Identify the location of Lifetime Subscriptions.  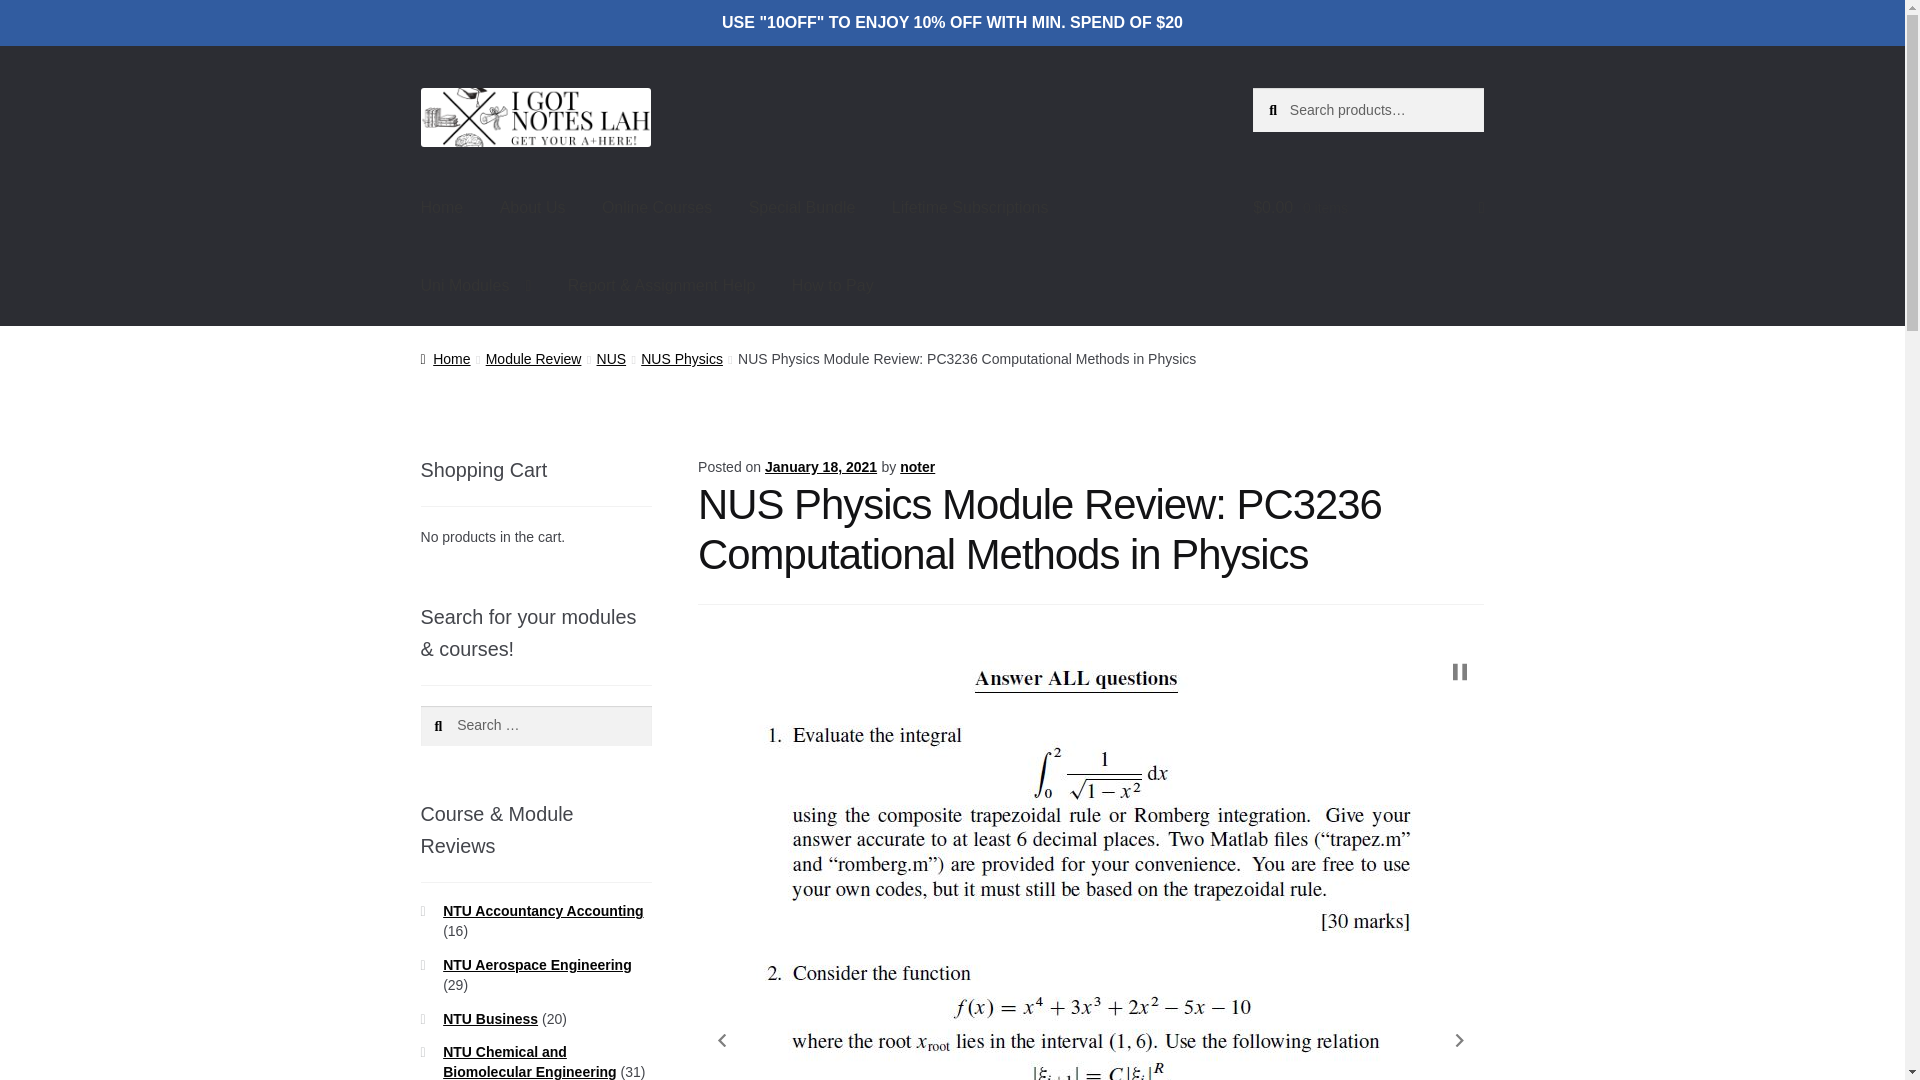
(970, 208).